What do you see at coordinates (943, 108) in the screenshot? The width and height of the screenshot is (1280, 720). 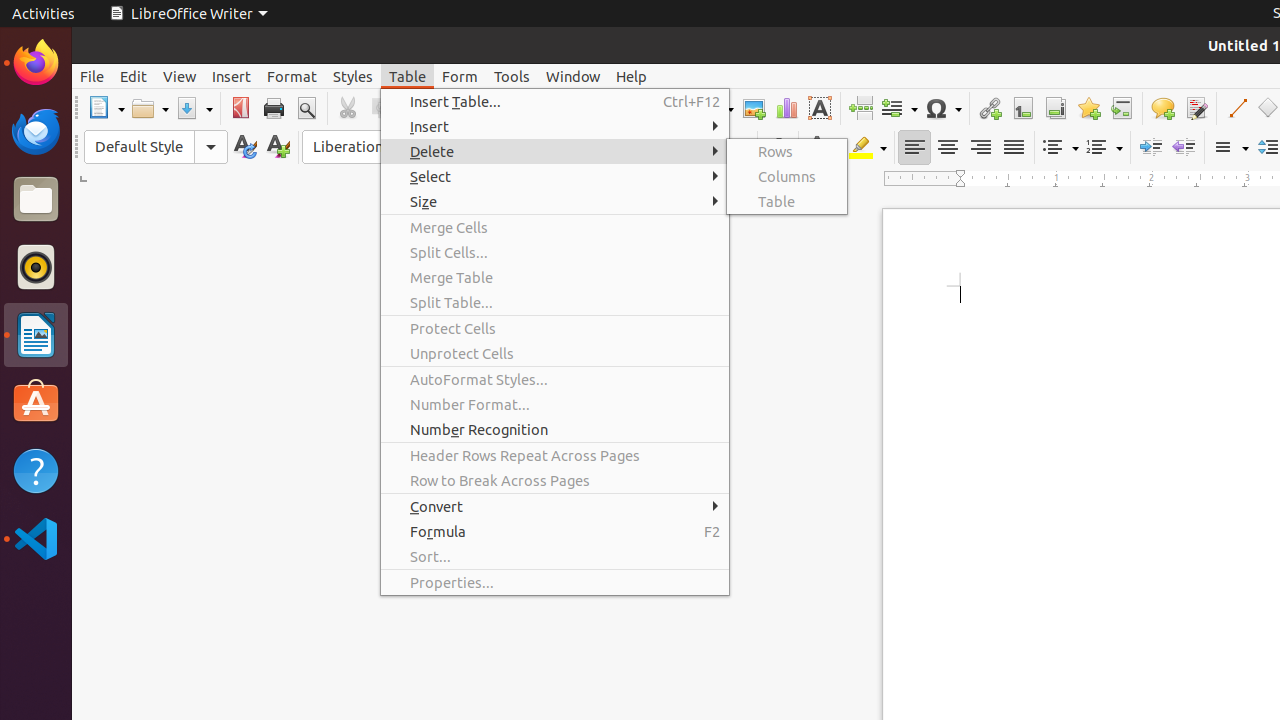 I see `Symbol` at bounding box center [943, 108].